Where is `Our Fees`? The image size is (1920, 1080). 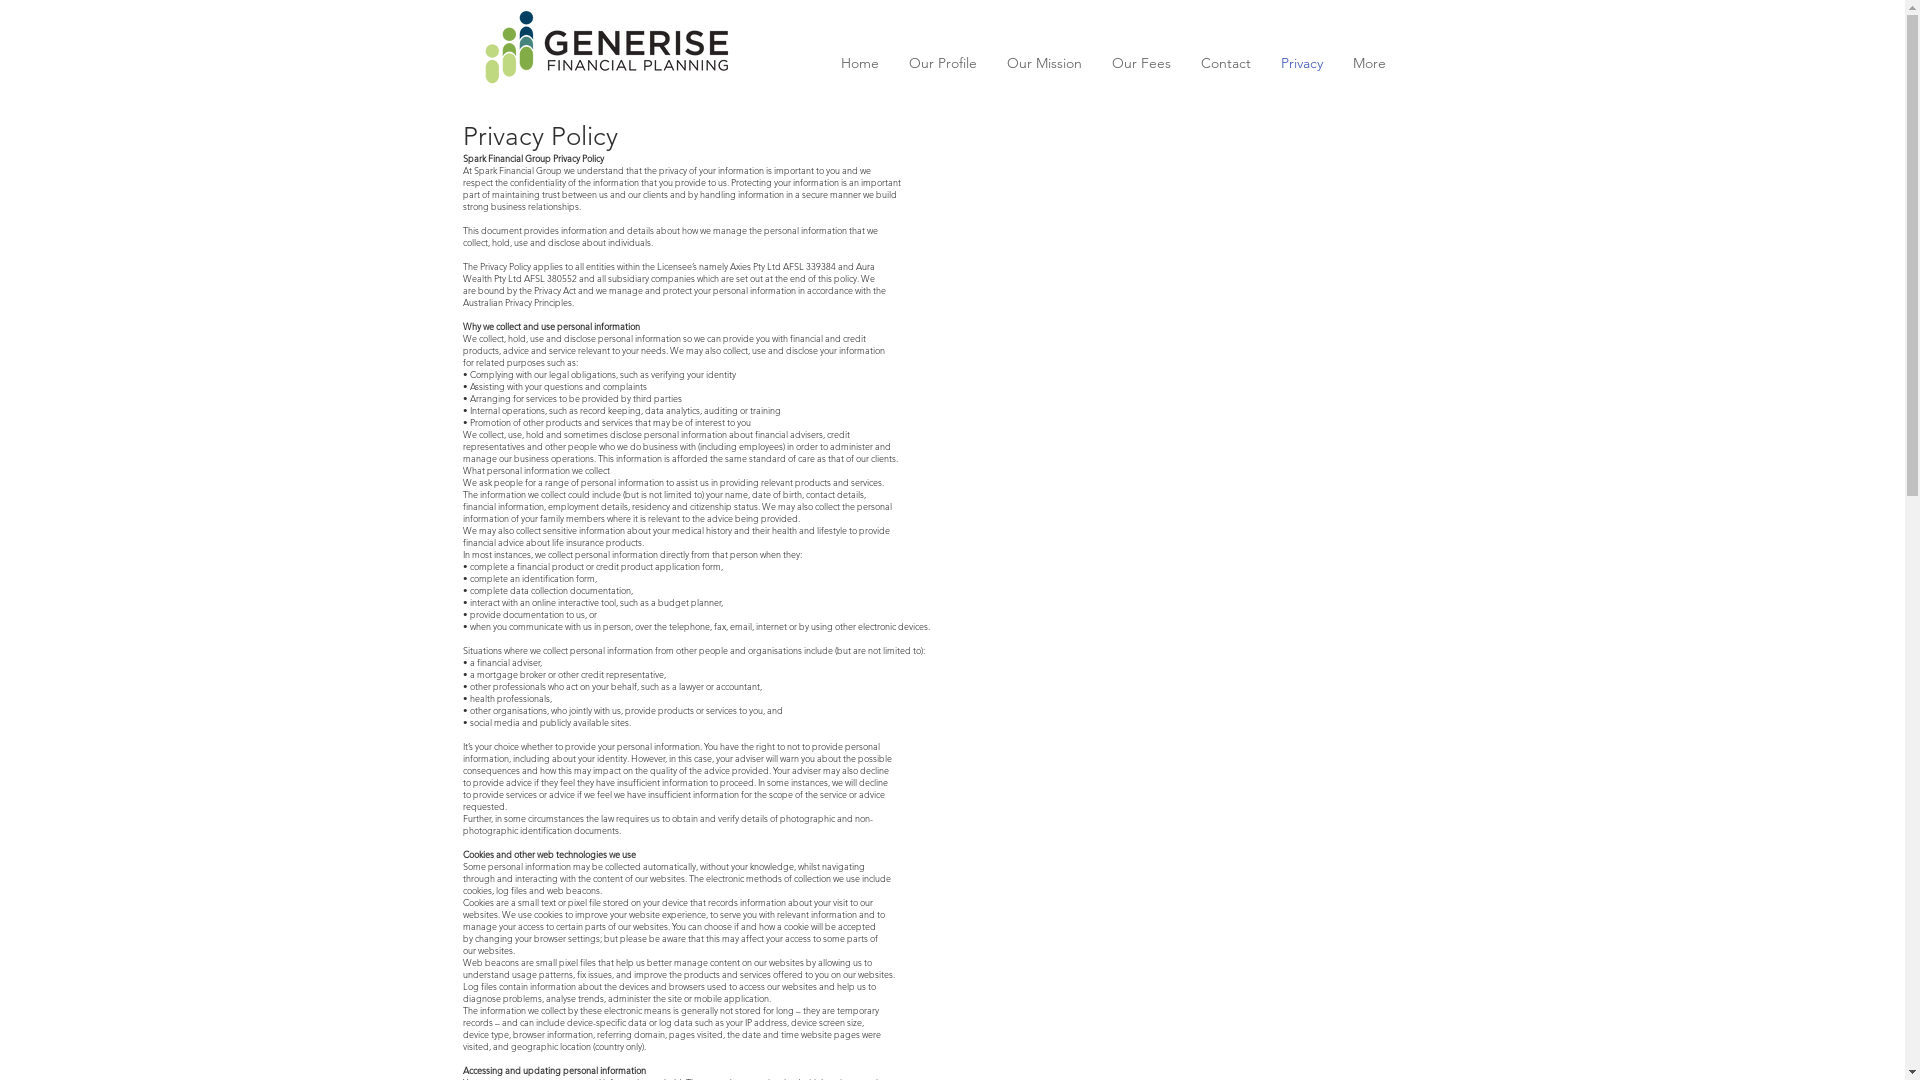 Our Fees is located at coordinates (1140, 70).